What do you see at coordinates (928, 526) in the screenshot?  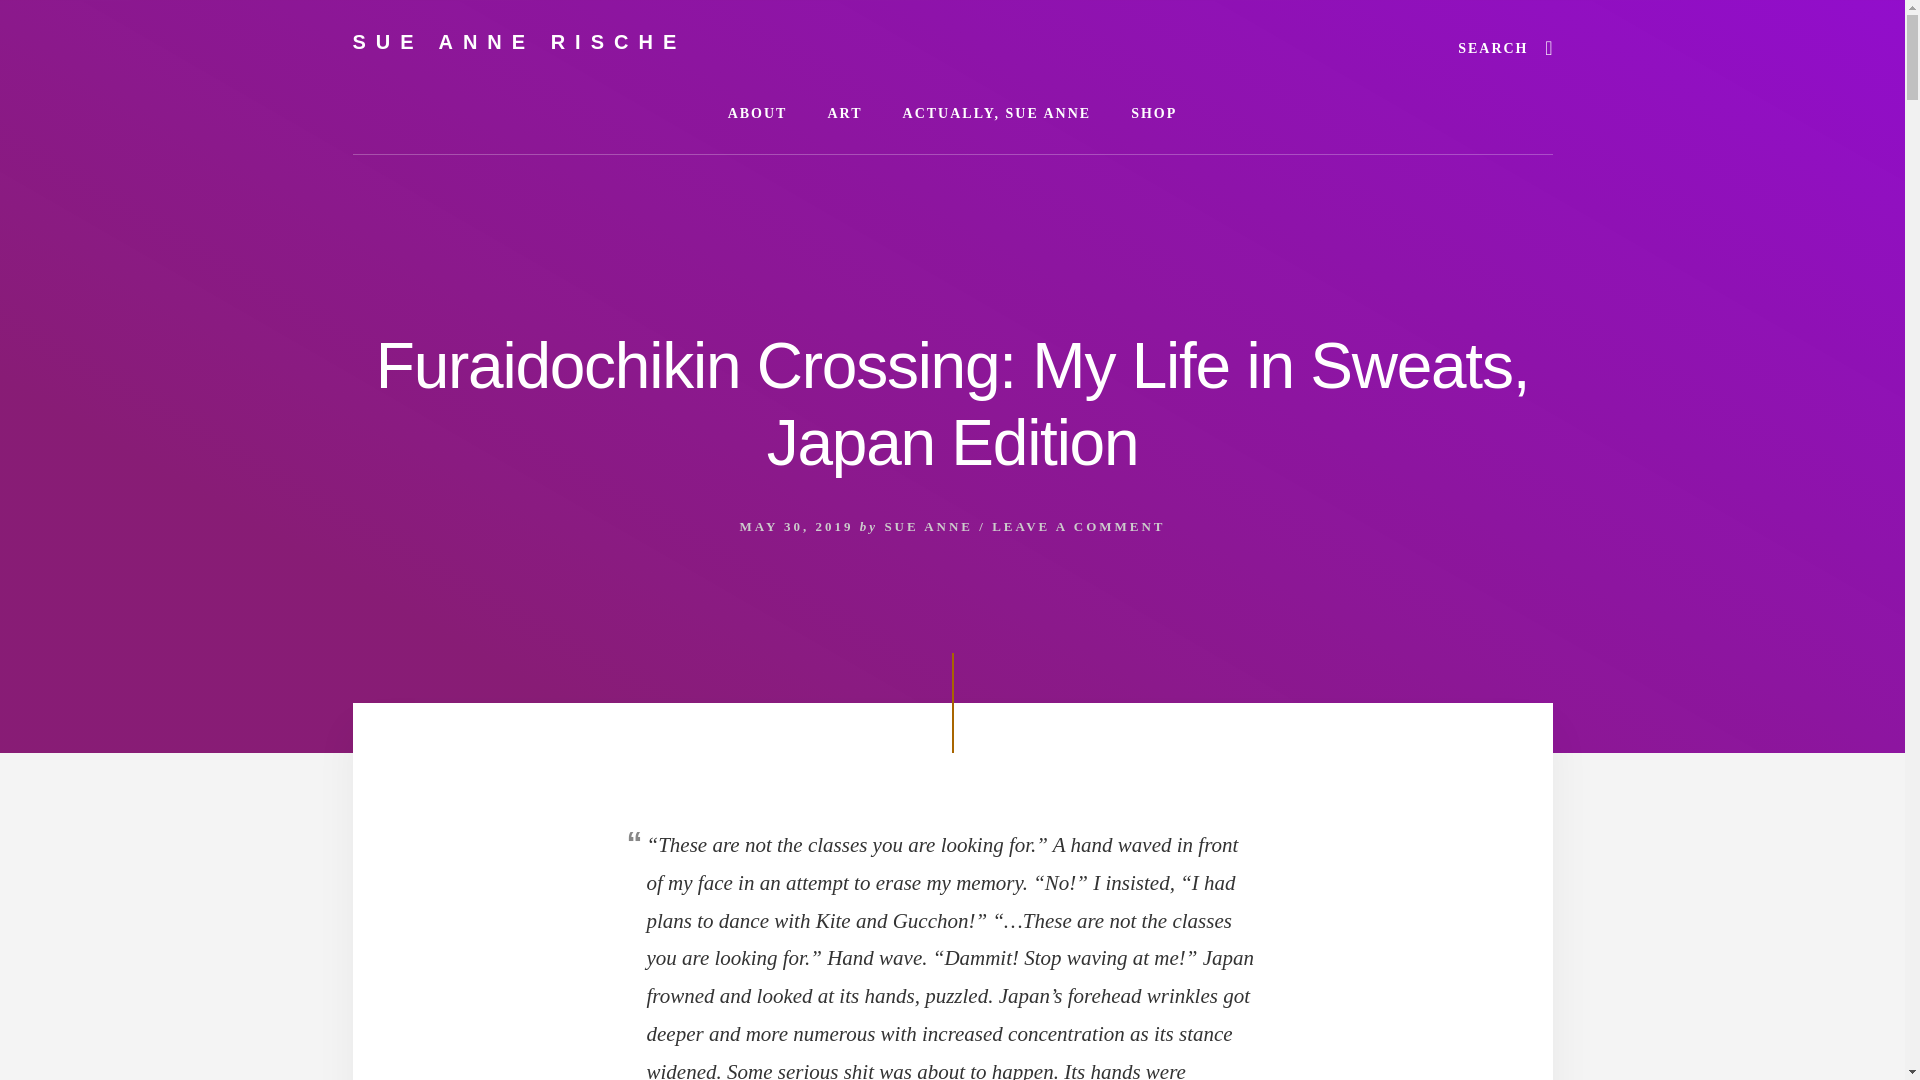 I see `SUE ANNE` at bounding box center [928, 526].